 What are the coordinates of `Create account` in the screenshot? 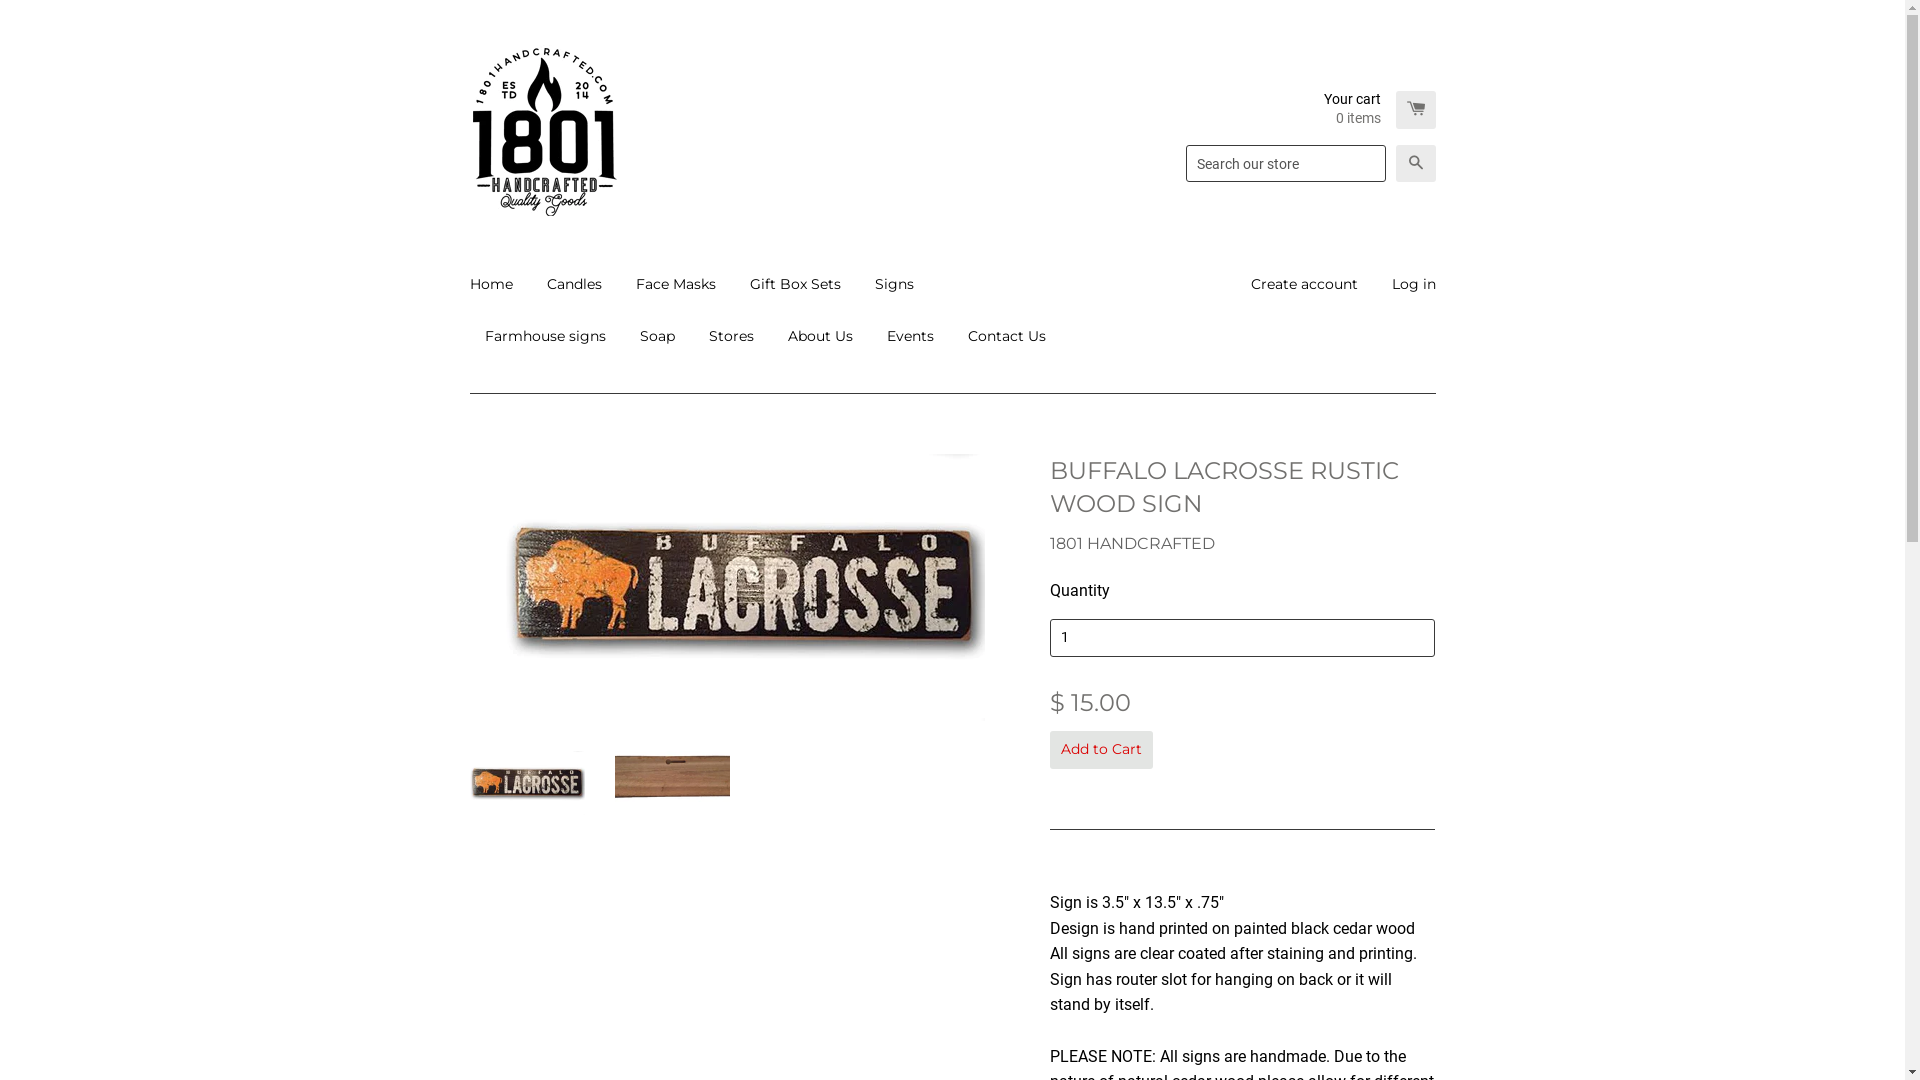 It's located at (1304, 284).